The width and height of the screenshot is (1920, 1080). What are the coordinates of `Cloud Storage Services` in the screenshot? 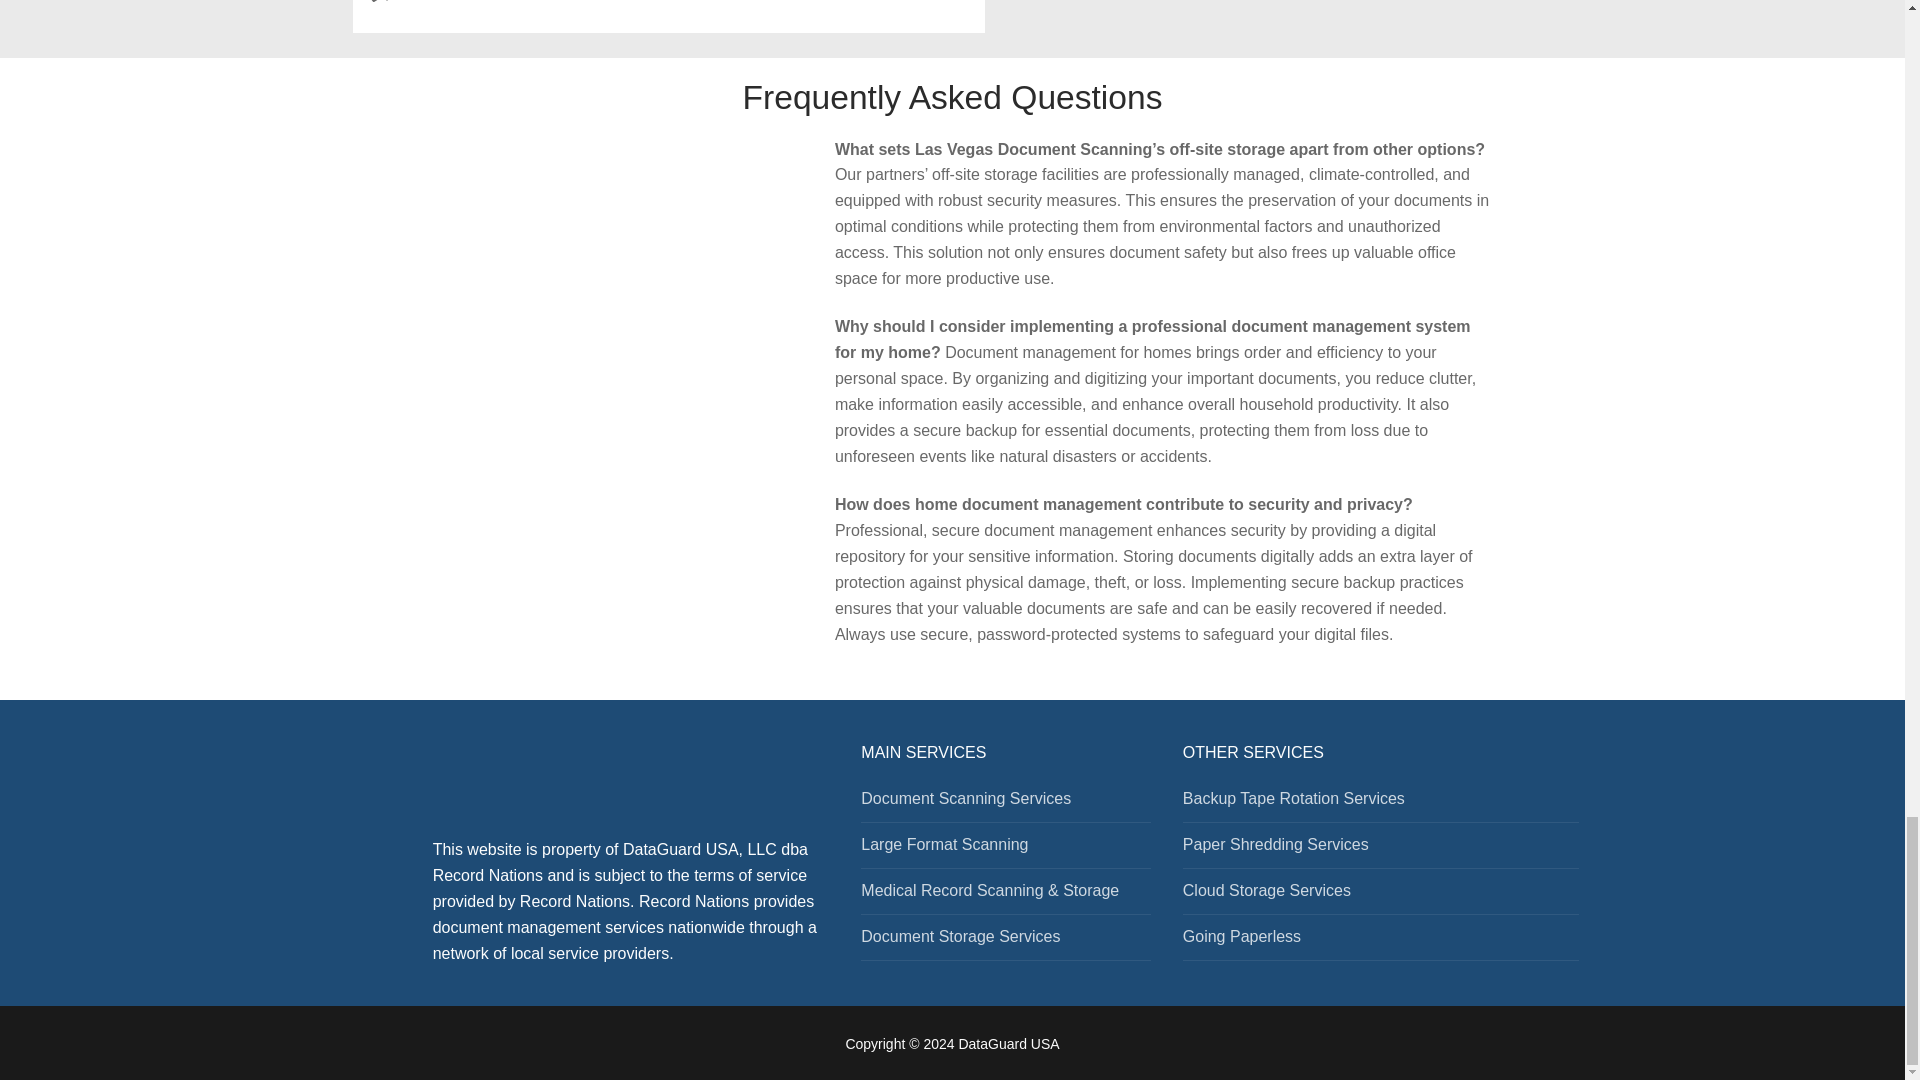 It's located at (1381, 896).